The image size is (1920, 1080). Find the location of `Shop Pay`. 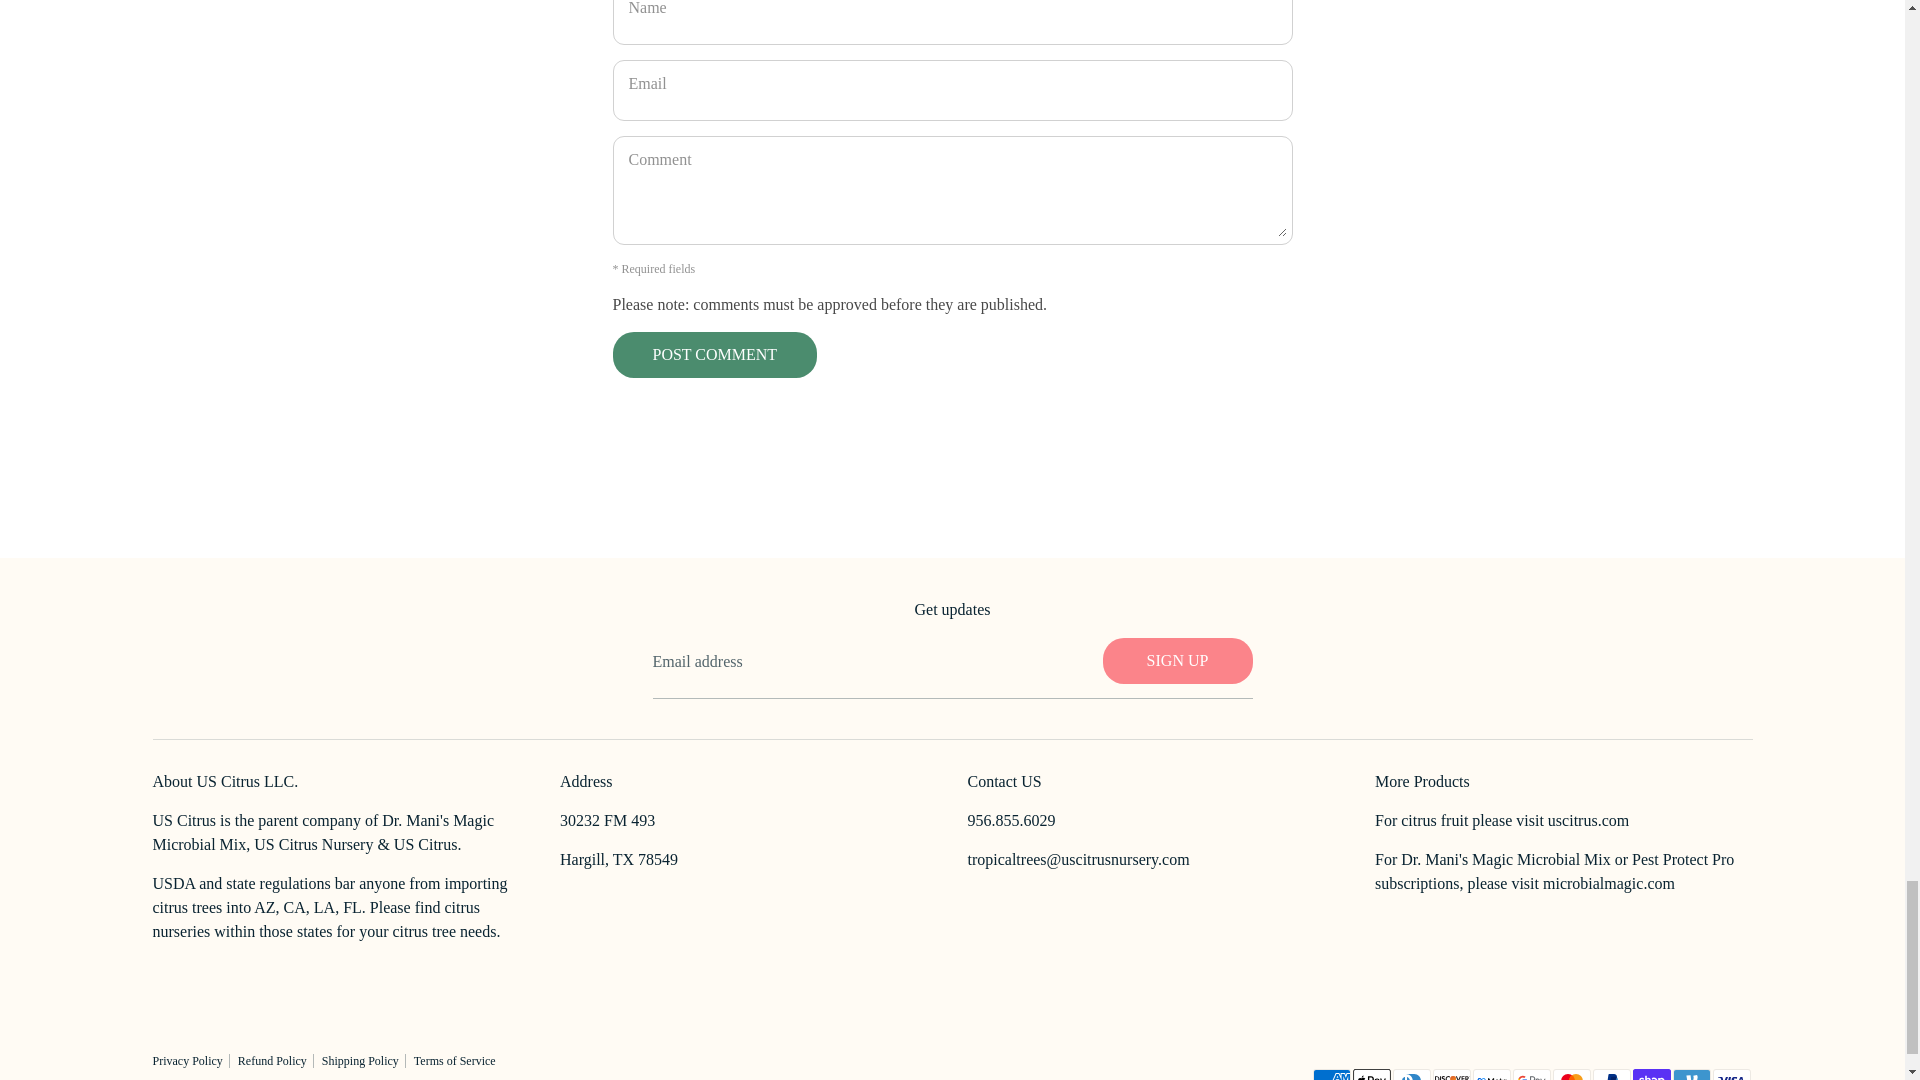

Shop Pay is located at coordinates (1651, 1074).